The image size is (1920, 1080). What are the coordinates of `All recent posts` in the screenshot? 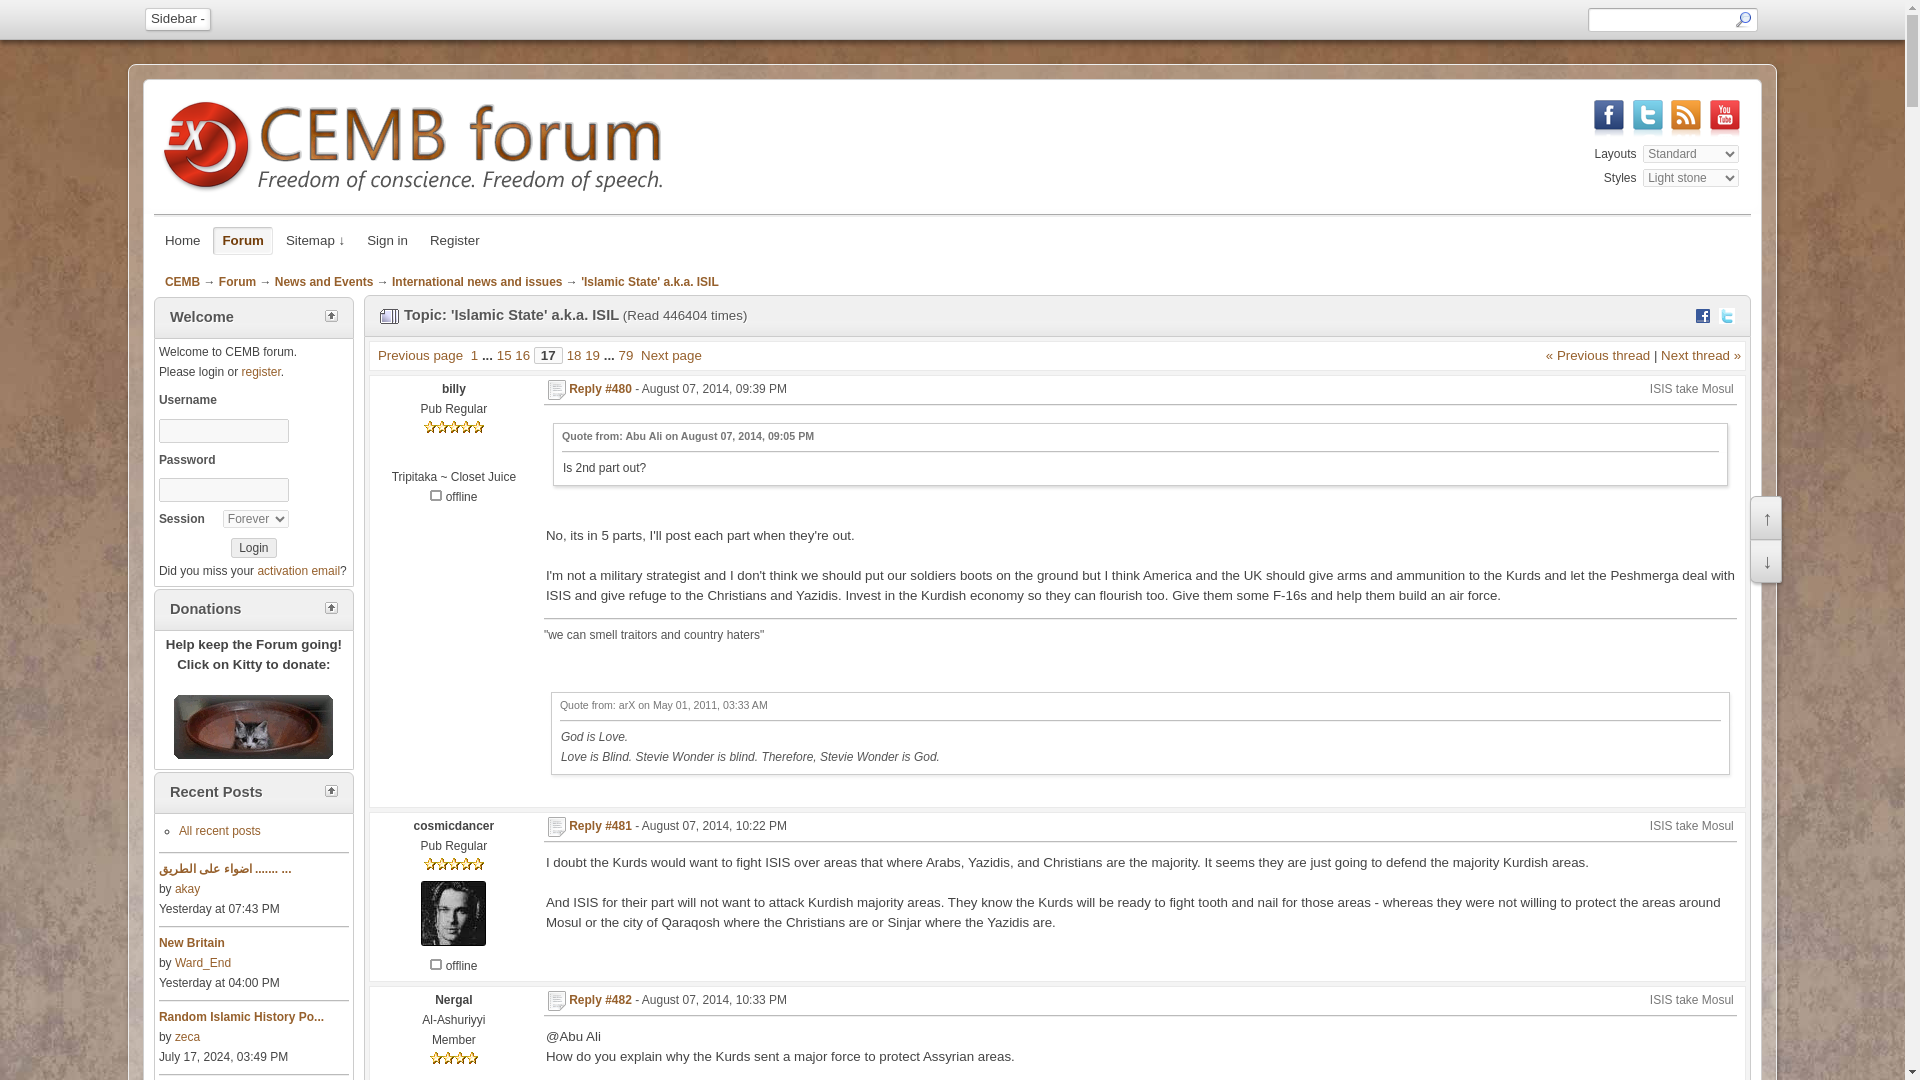 It's located at (220, 831).